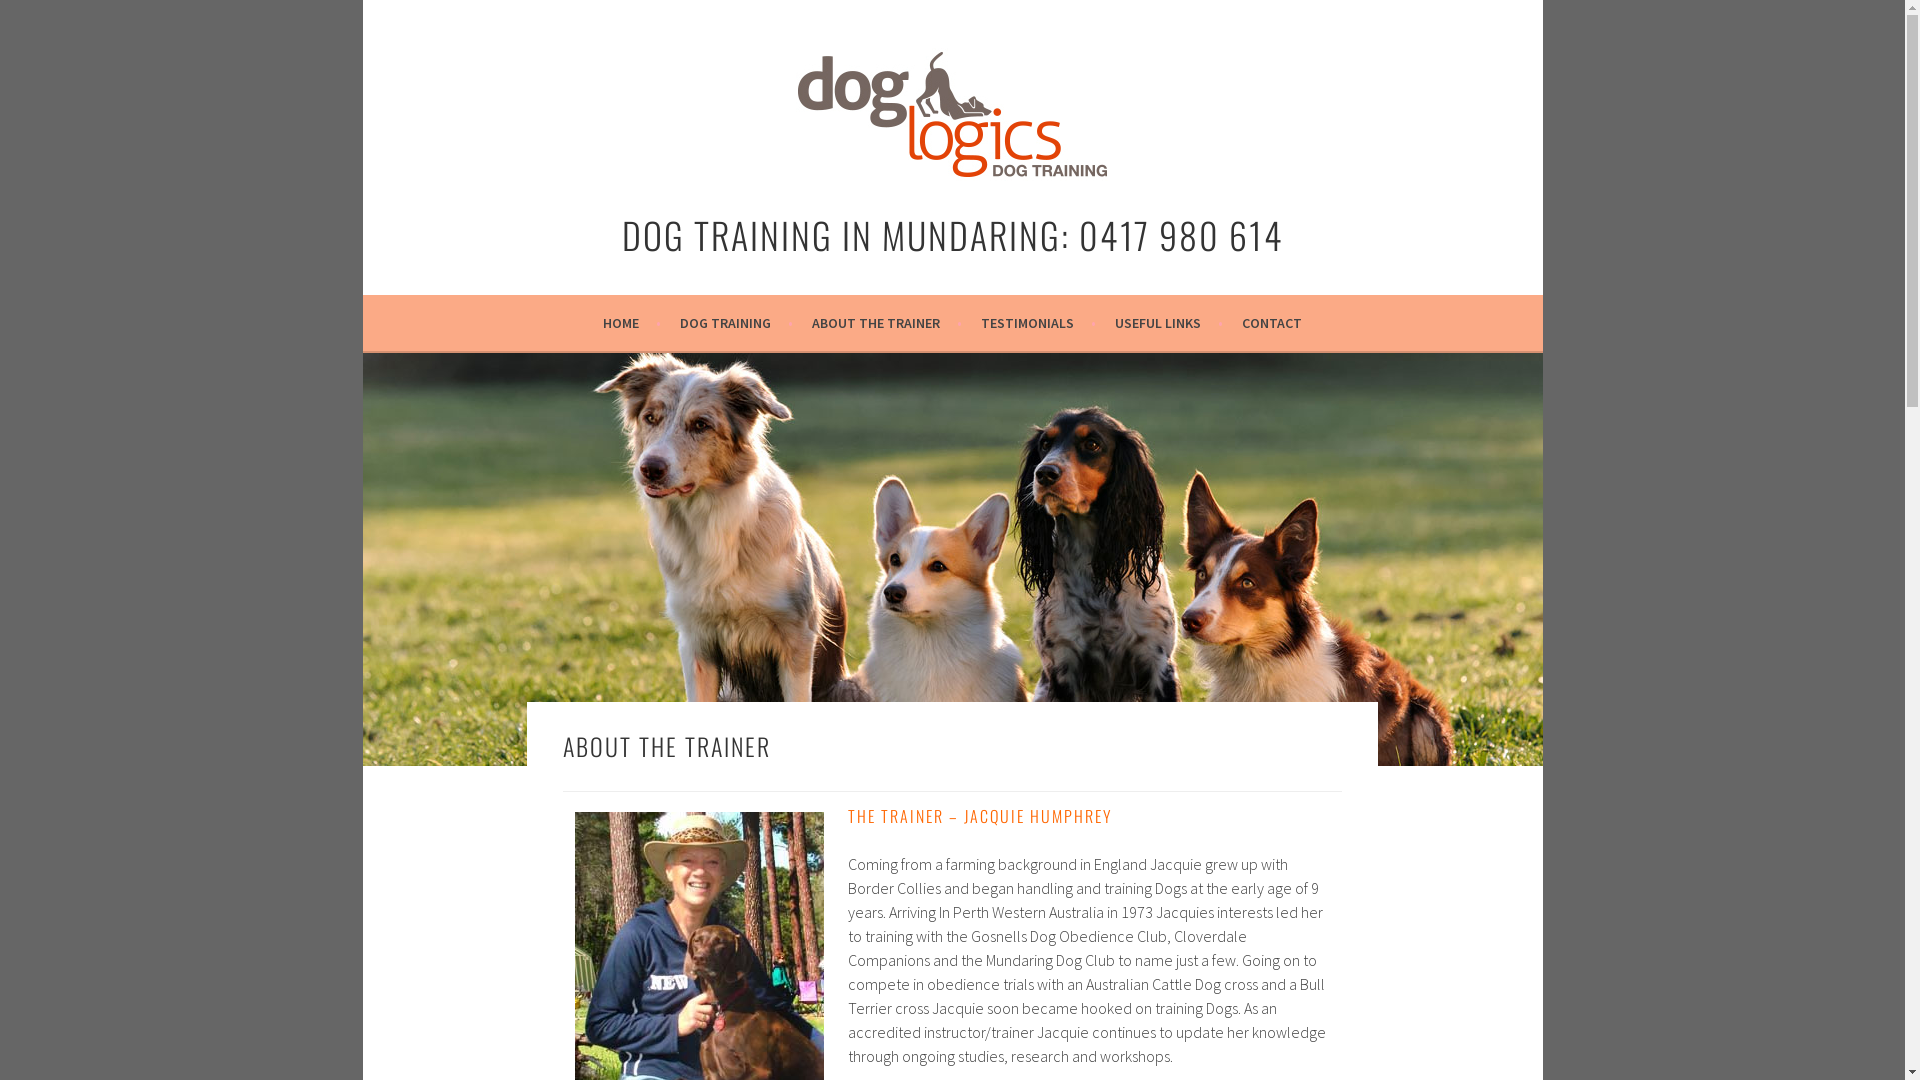 The width and height of the screenshot is (1920, 1080). I want to click on HOME, so click(632, 323).